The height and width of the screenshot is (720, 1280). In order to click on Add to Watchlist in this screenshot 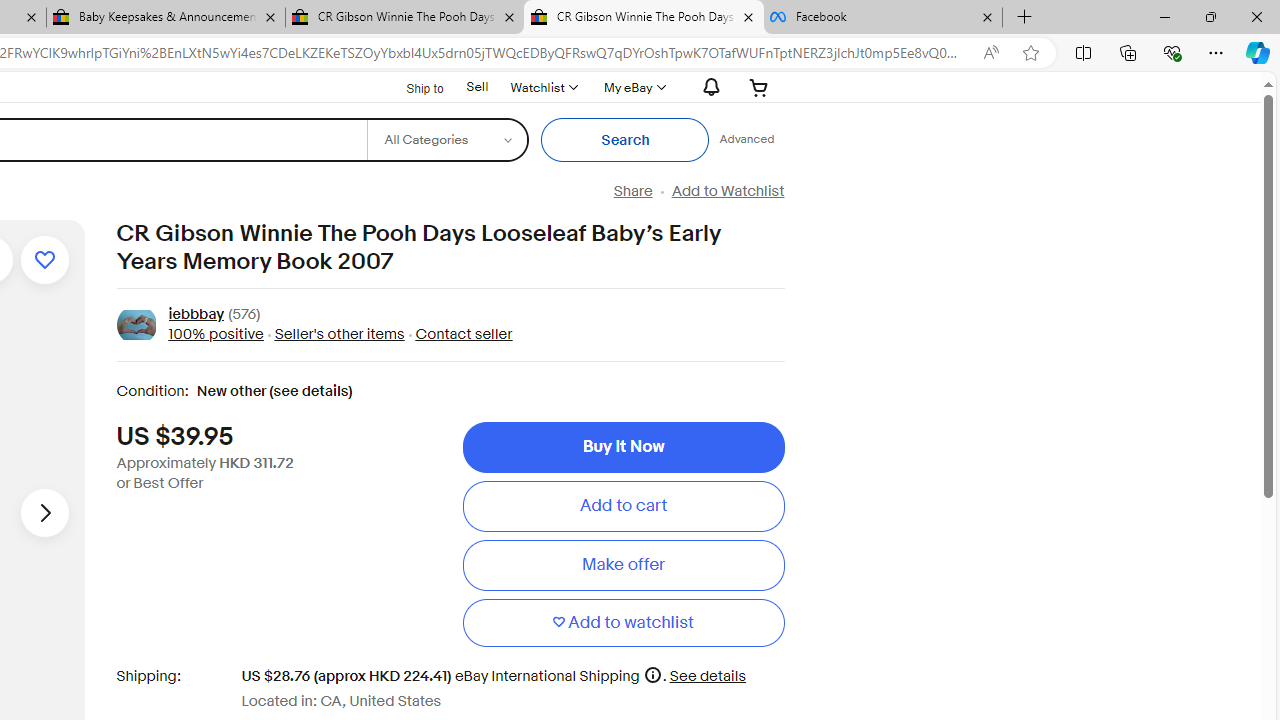, I will do `click(727, 191)`.